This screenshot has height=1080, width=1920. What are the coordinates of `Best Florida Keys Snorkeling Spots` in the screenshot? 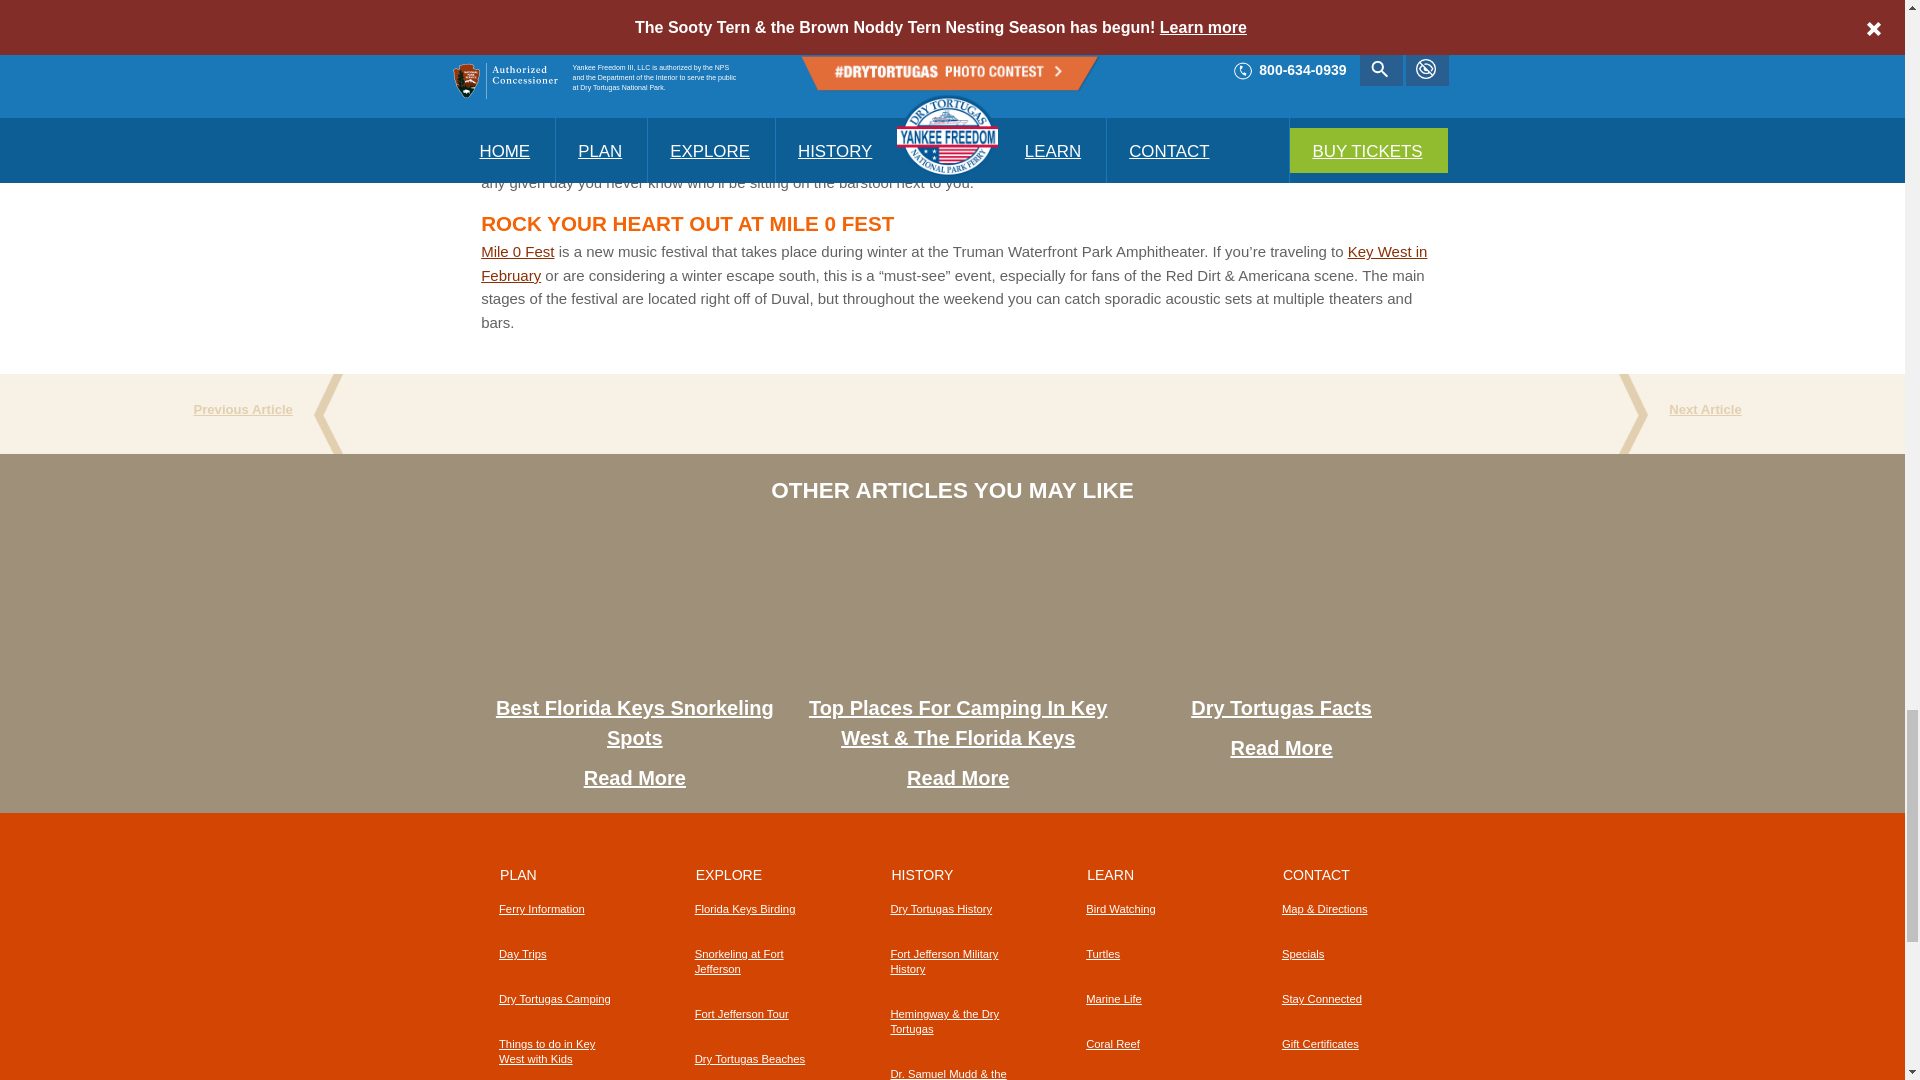 It's located at (656, 609).